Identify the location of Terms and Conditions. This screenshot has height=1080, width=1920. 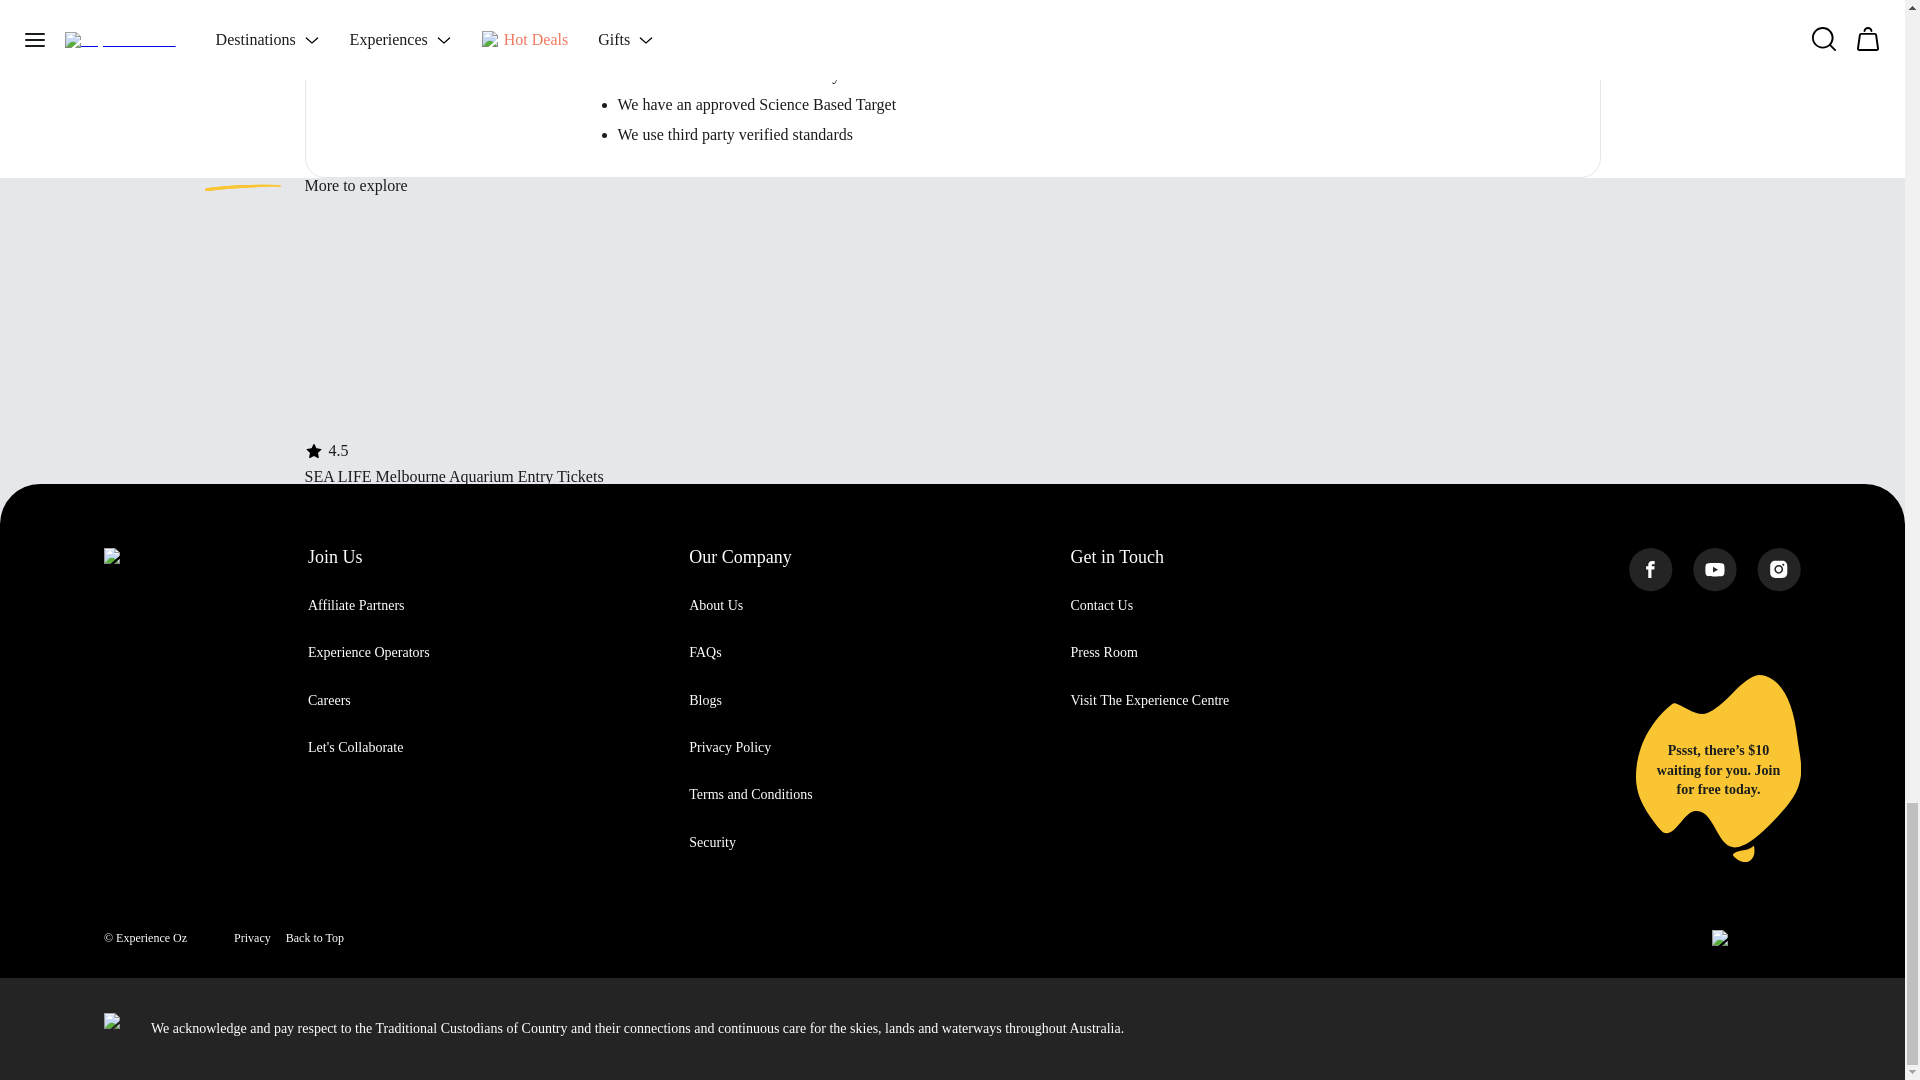
(750, 794).